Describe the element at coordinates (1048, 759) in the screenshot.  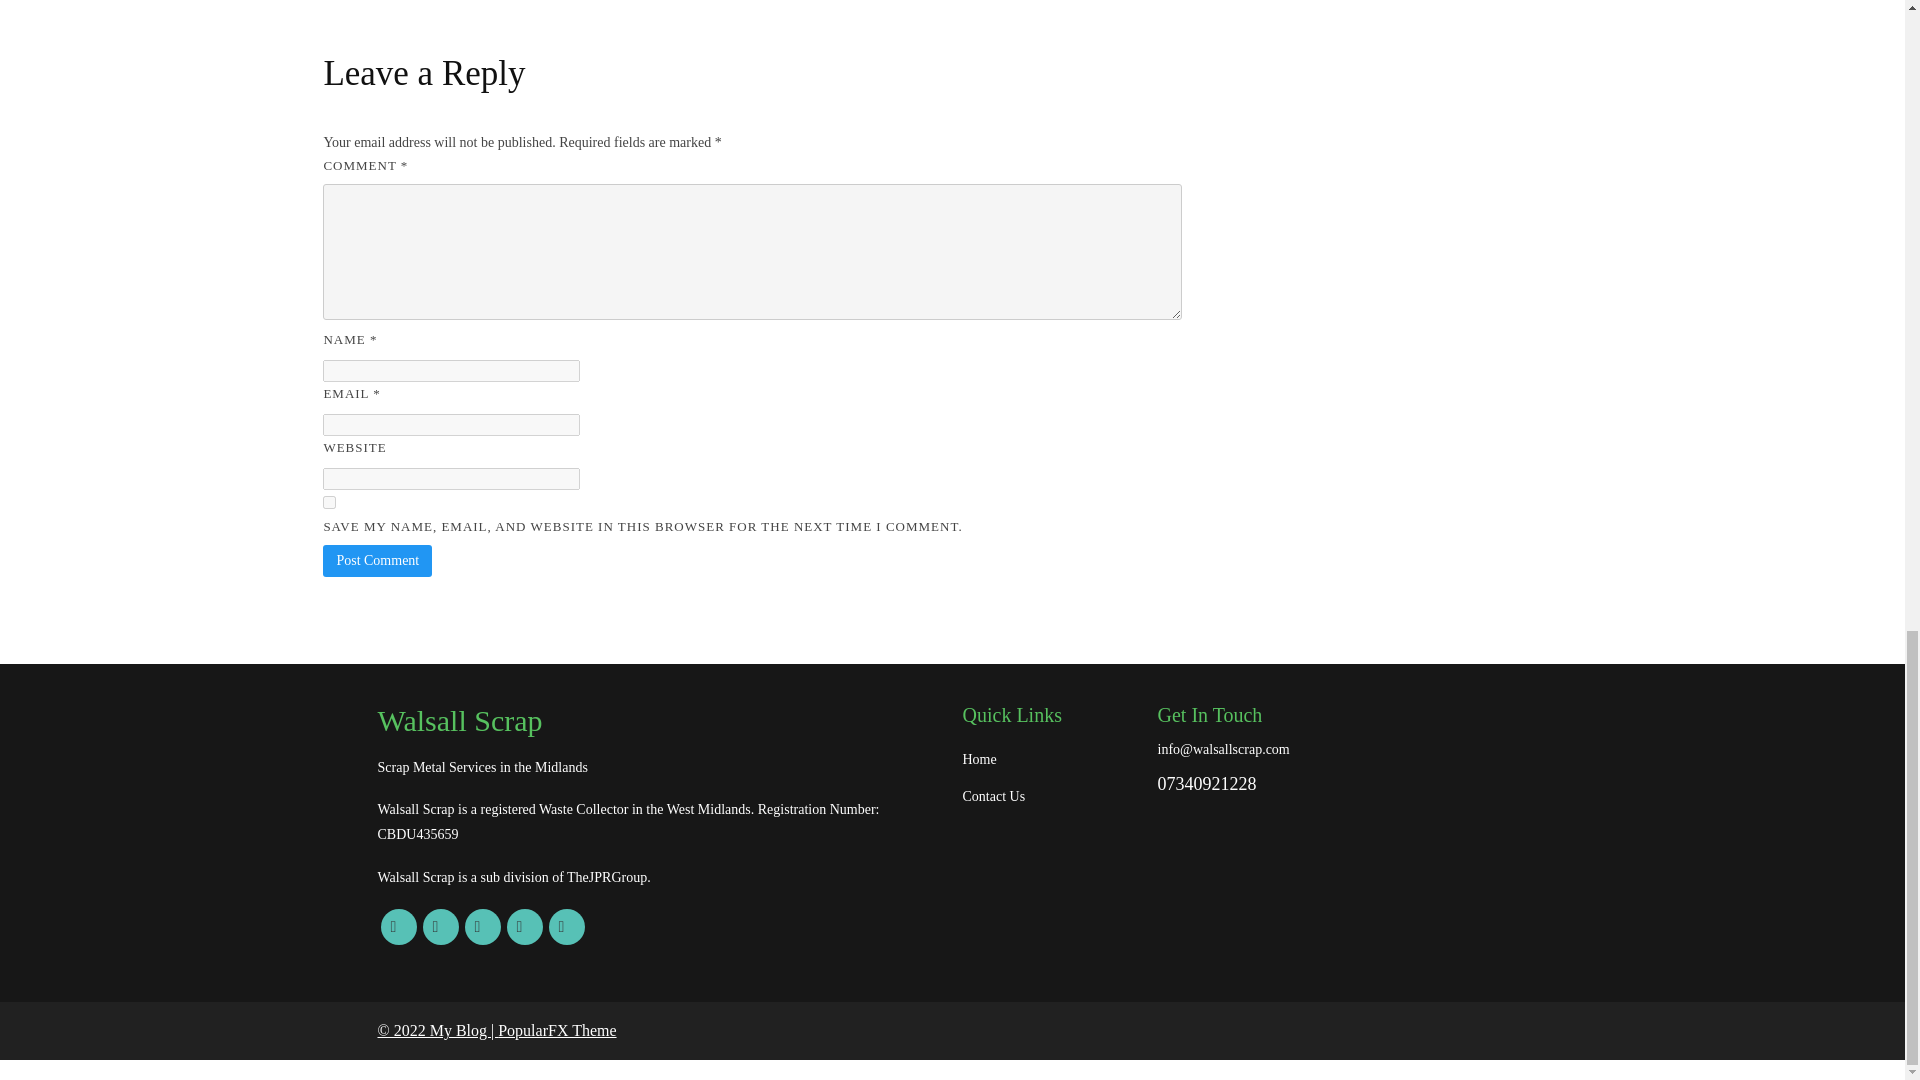
I see `Home` at that location.